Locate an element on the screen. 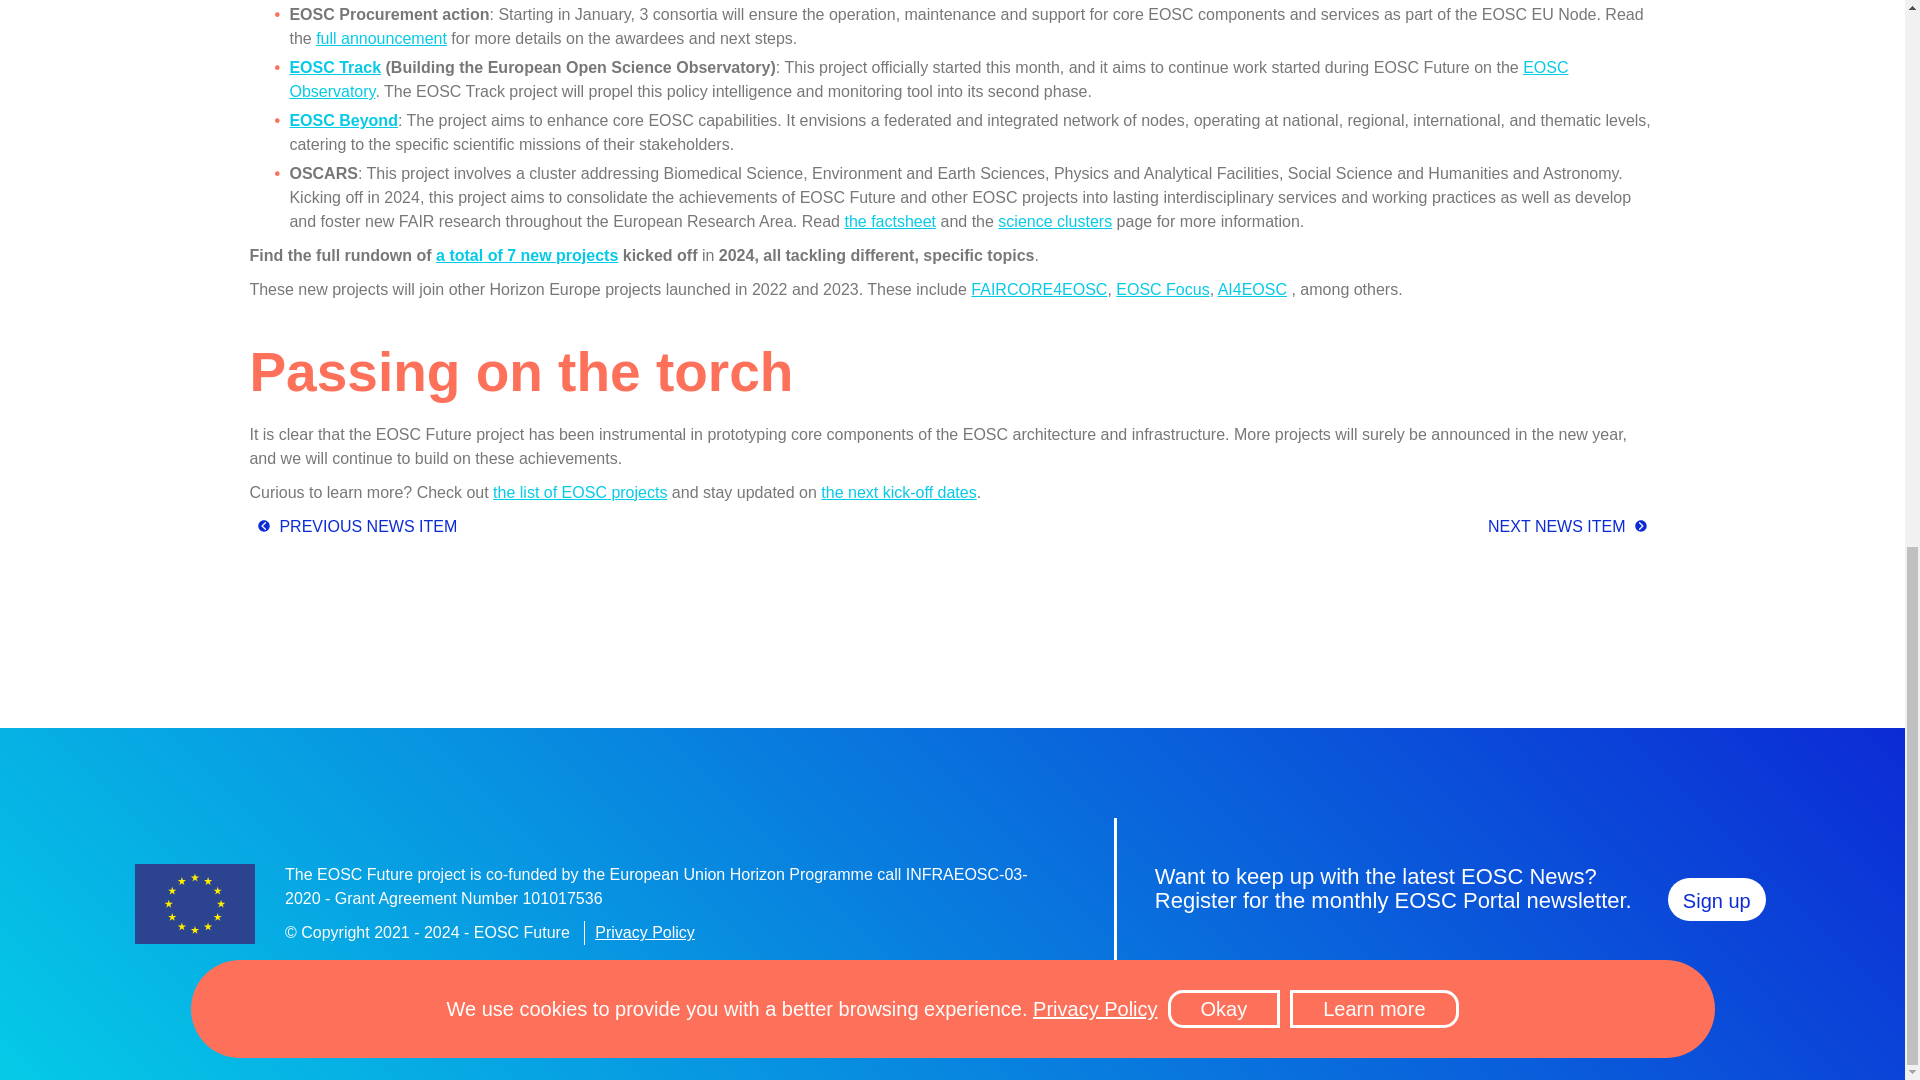 The width and height of the screenshot is (1920, 1080). EOSC Track is located at coordinates (334, 67).